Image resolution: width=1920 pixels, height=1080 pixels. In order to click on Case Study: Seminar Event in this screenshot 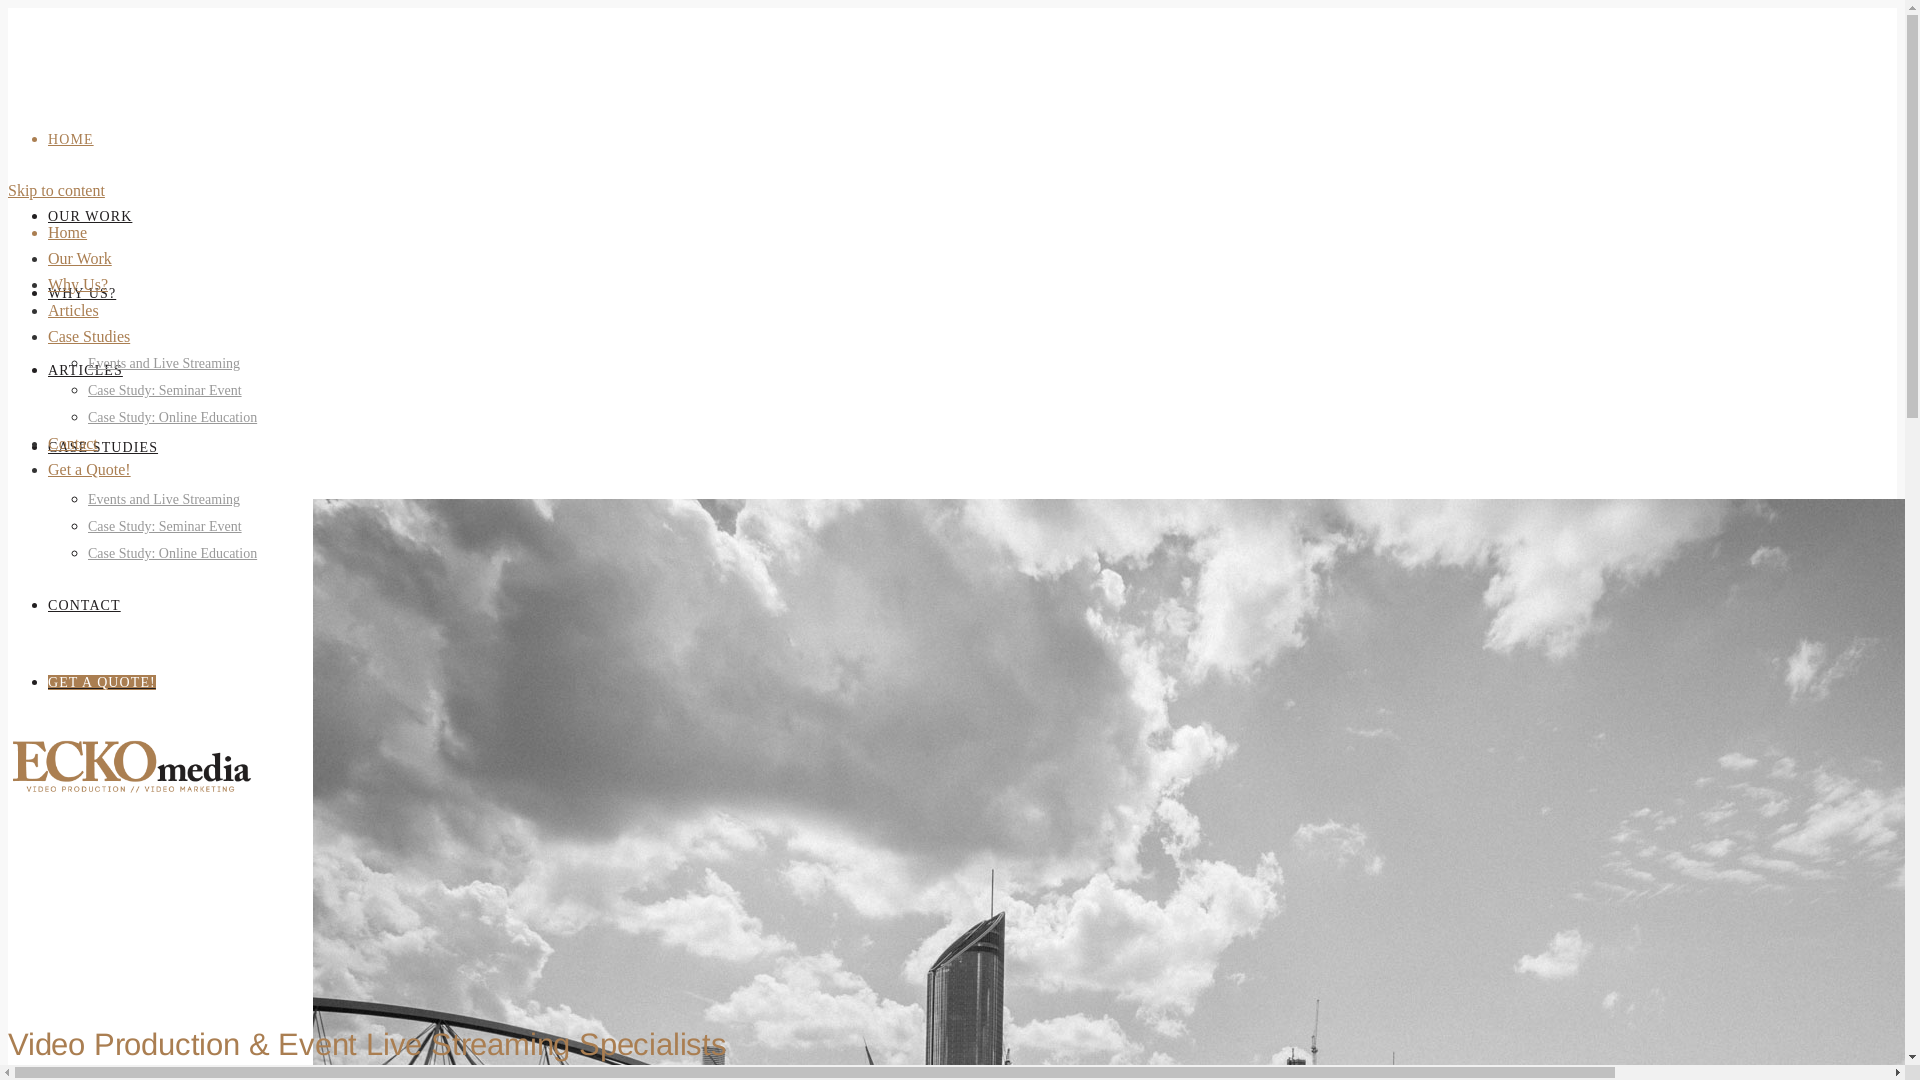, I will do `click(165, 390)`.